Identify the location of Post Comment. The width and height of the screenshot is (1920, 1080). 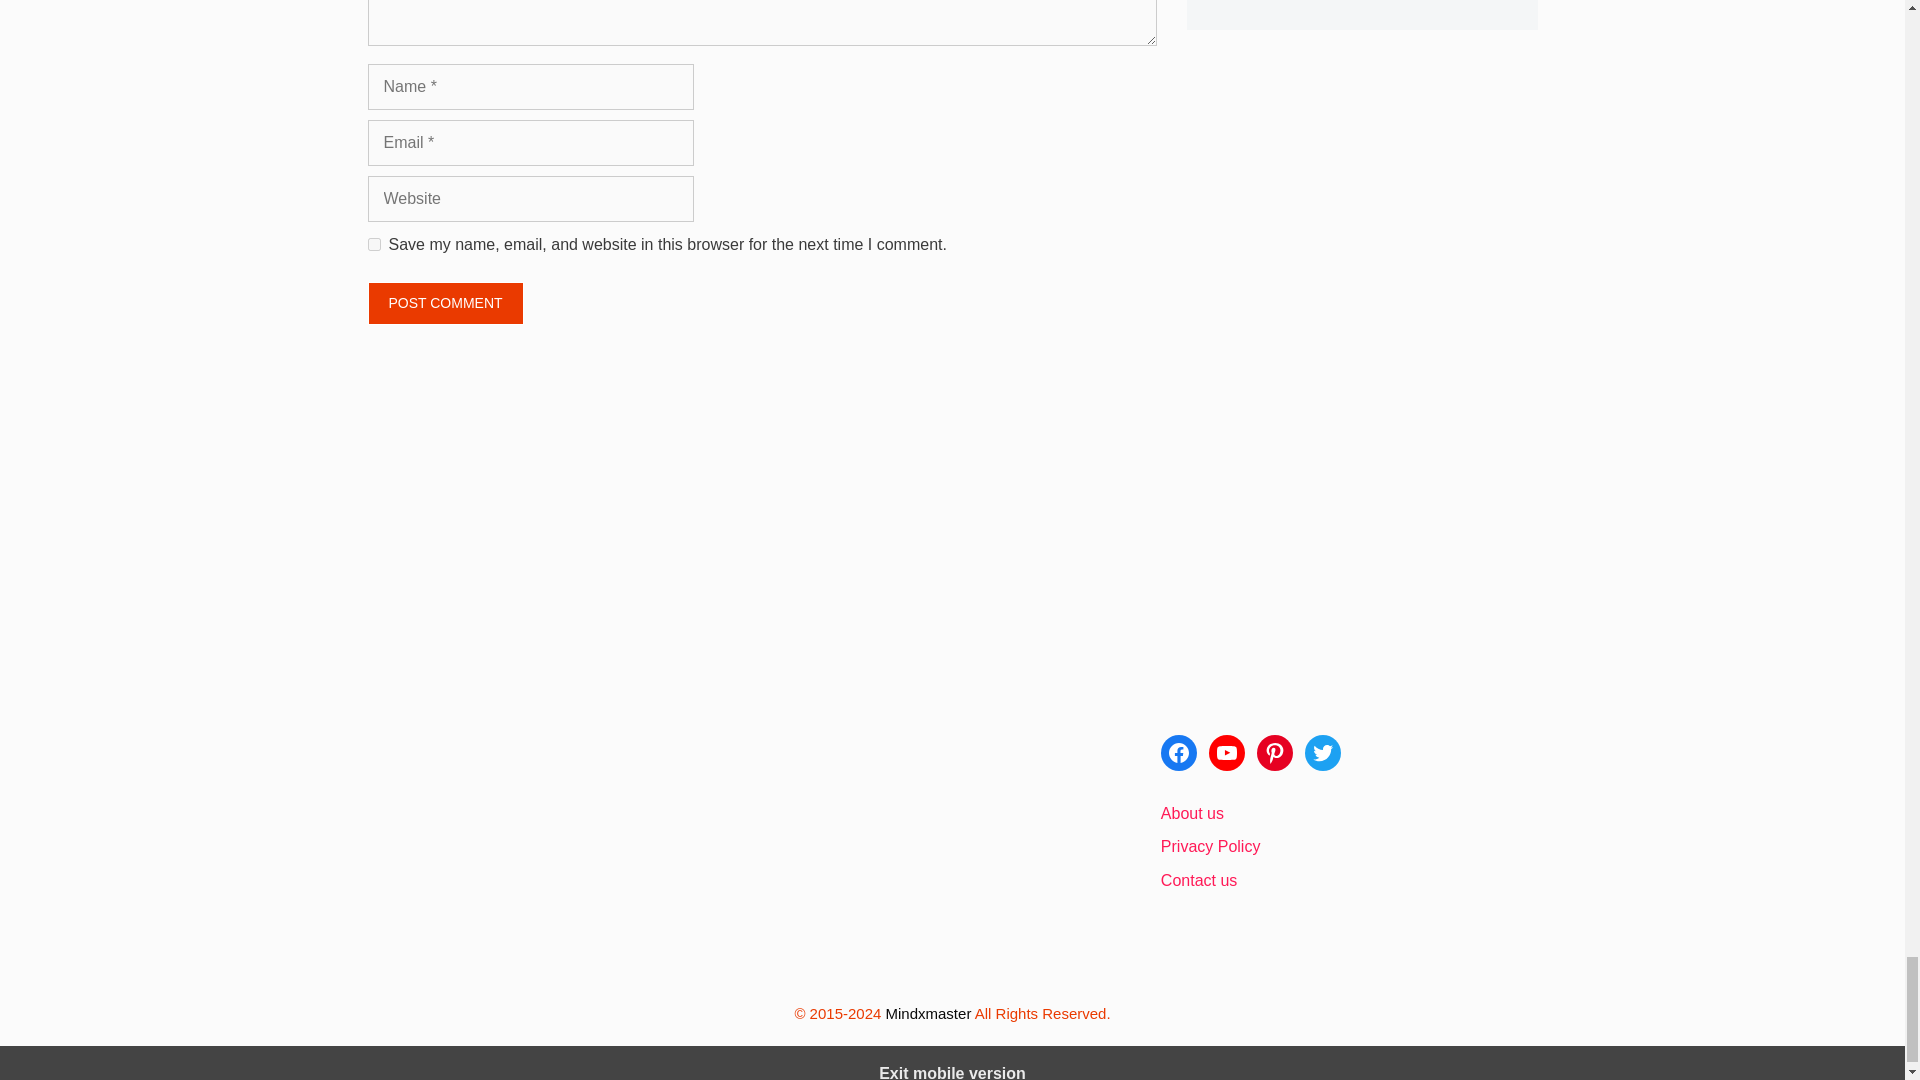
(446, 303).